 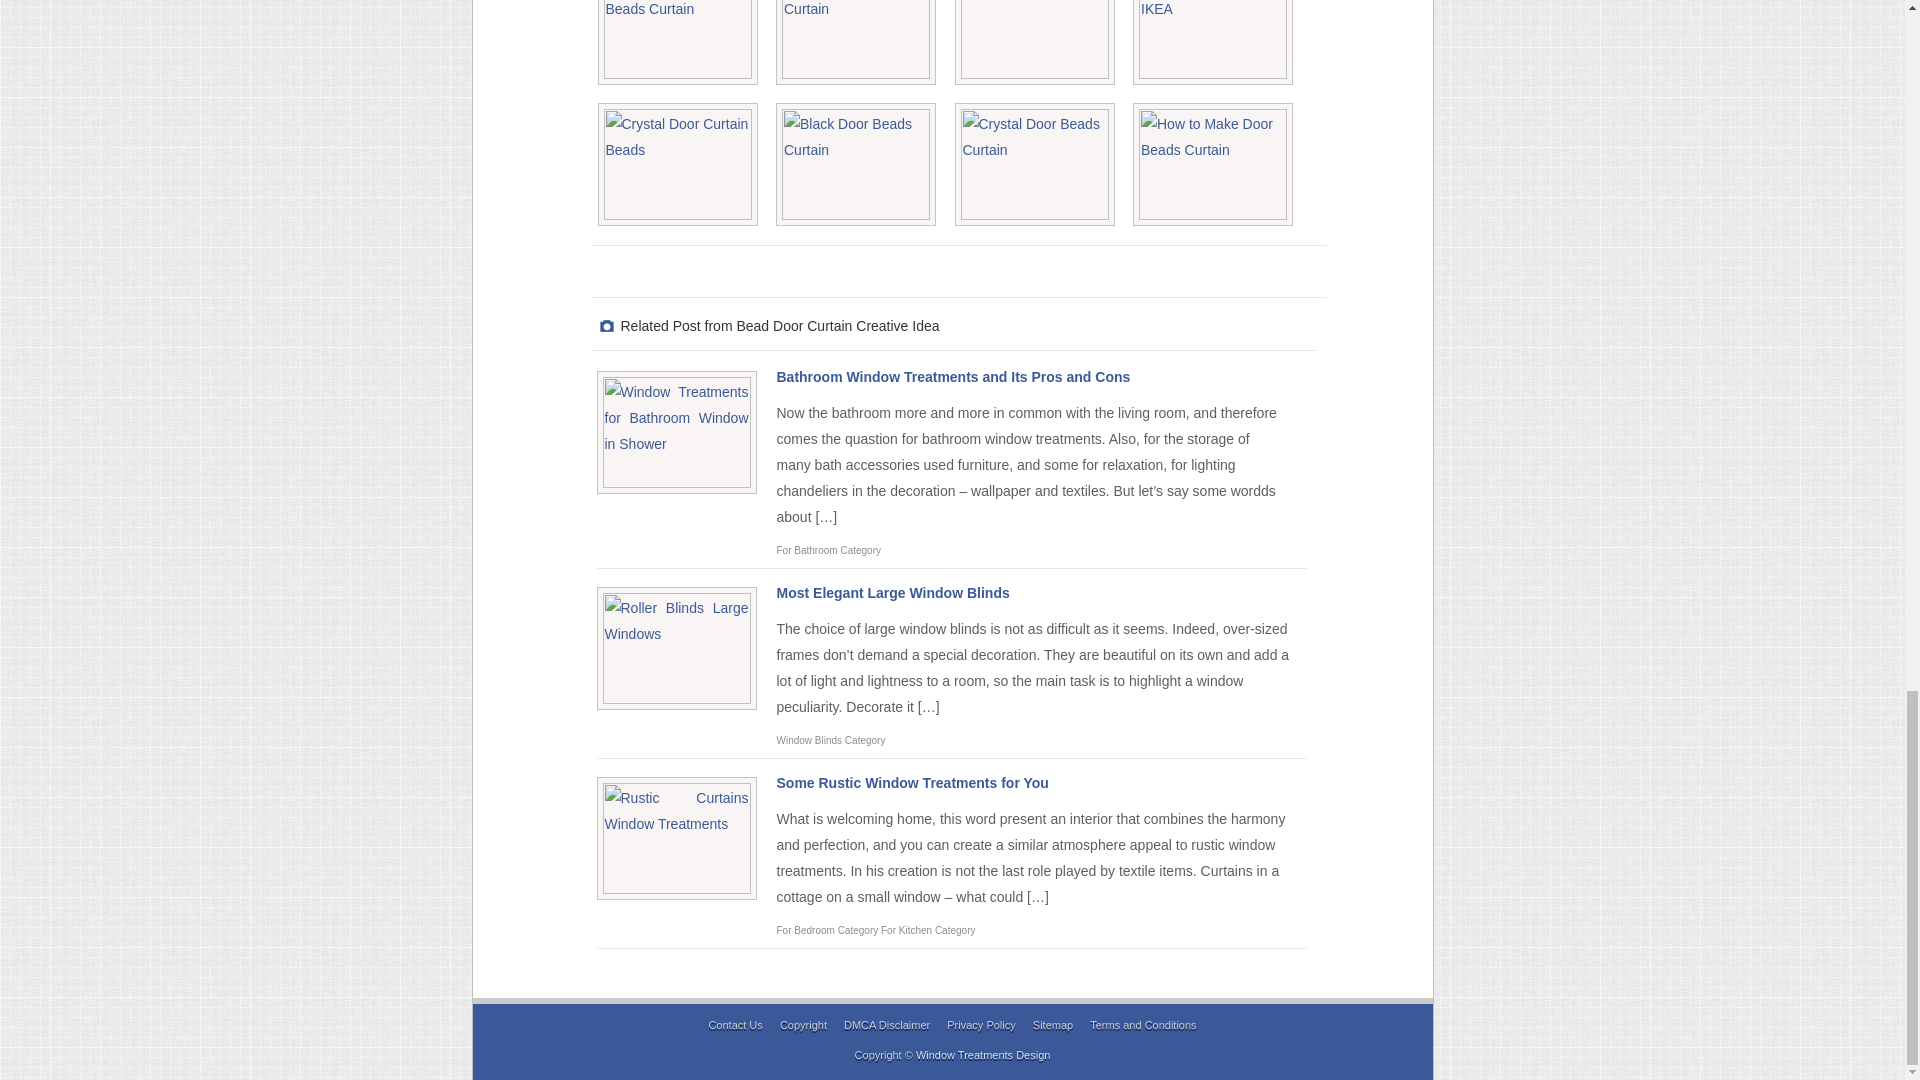 I want to click on DMCA Disclaimer, so click(x=886, y=1025).